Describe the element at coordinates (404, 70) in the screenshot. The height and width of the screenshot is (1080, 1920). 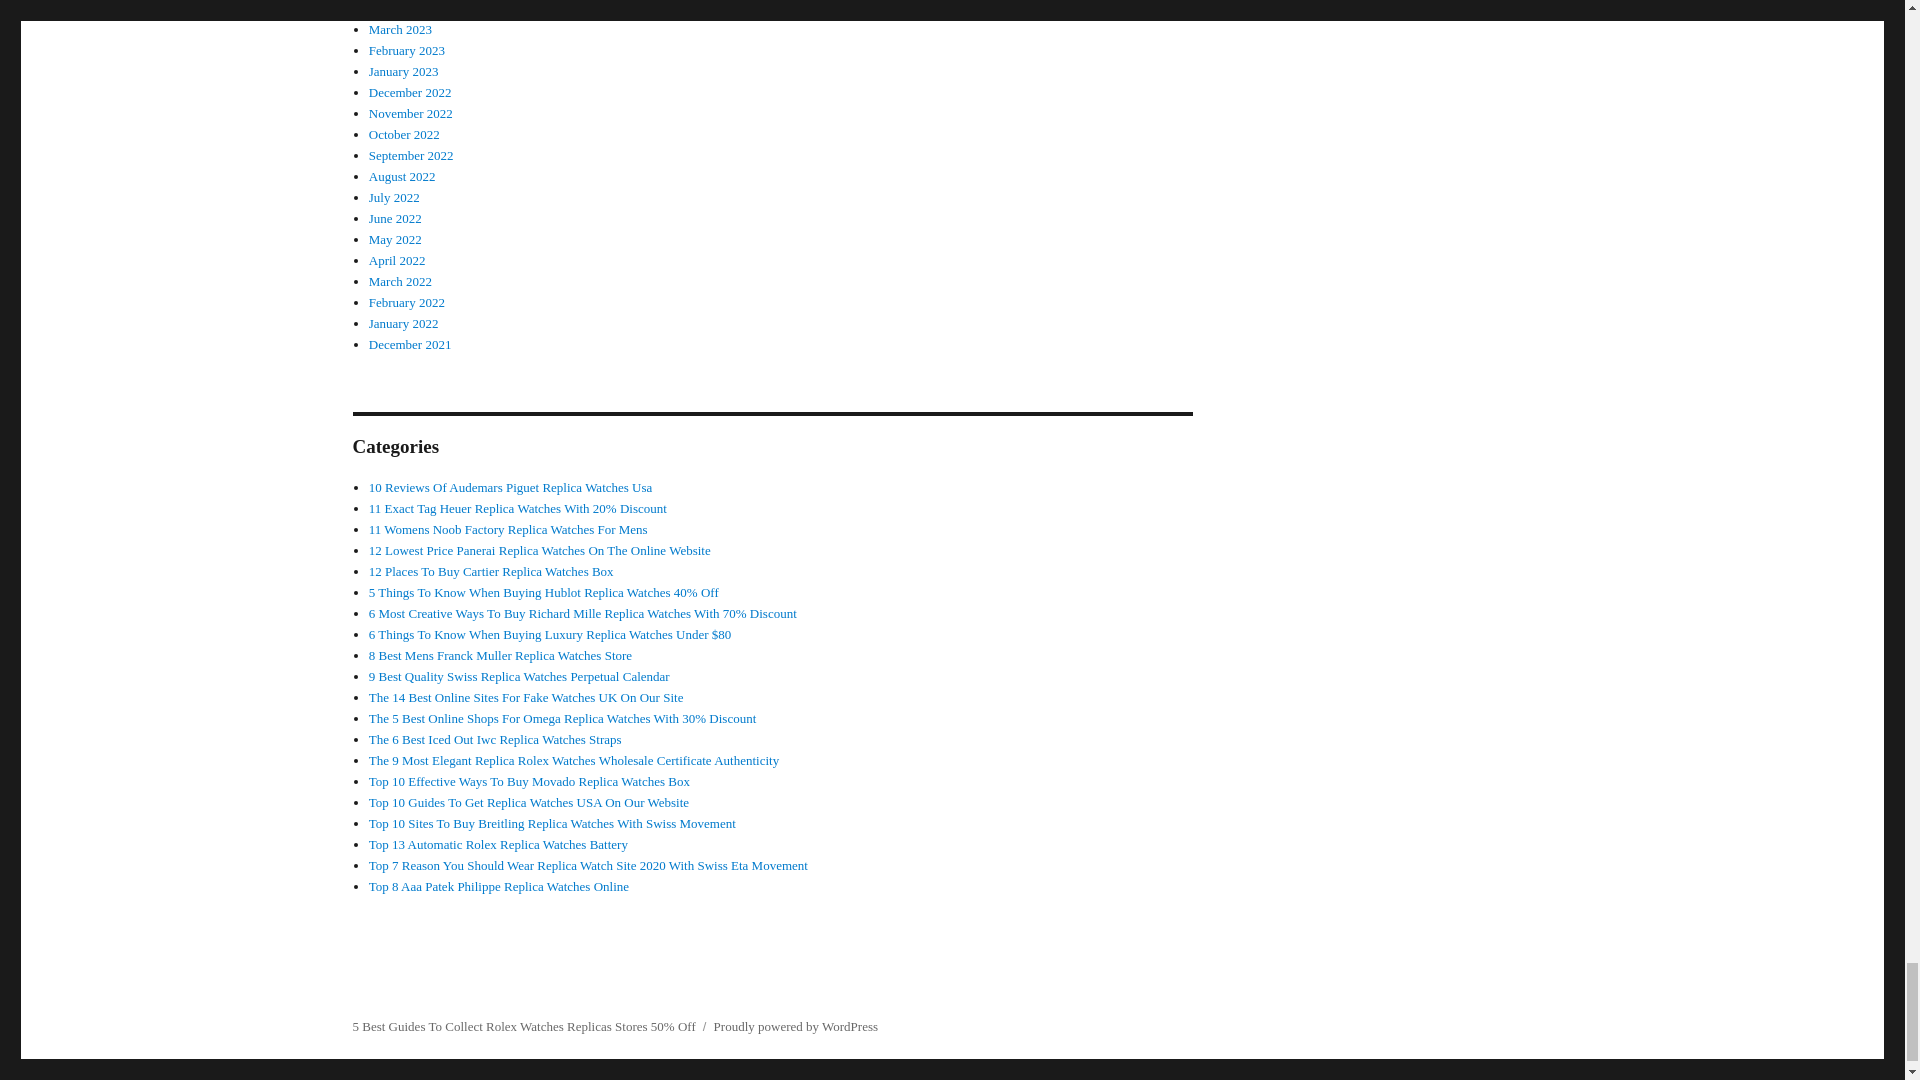
I see `January 2023` at that location.